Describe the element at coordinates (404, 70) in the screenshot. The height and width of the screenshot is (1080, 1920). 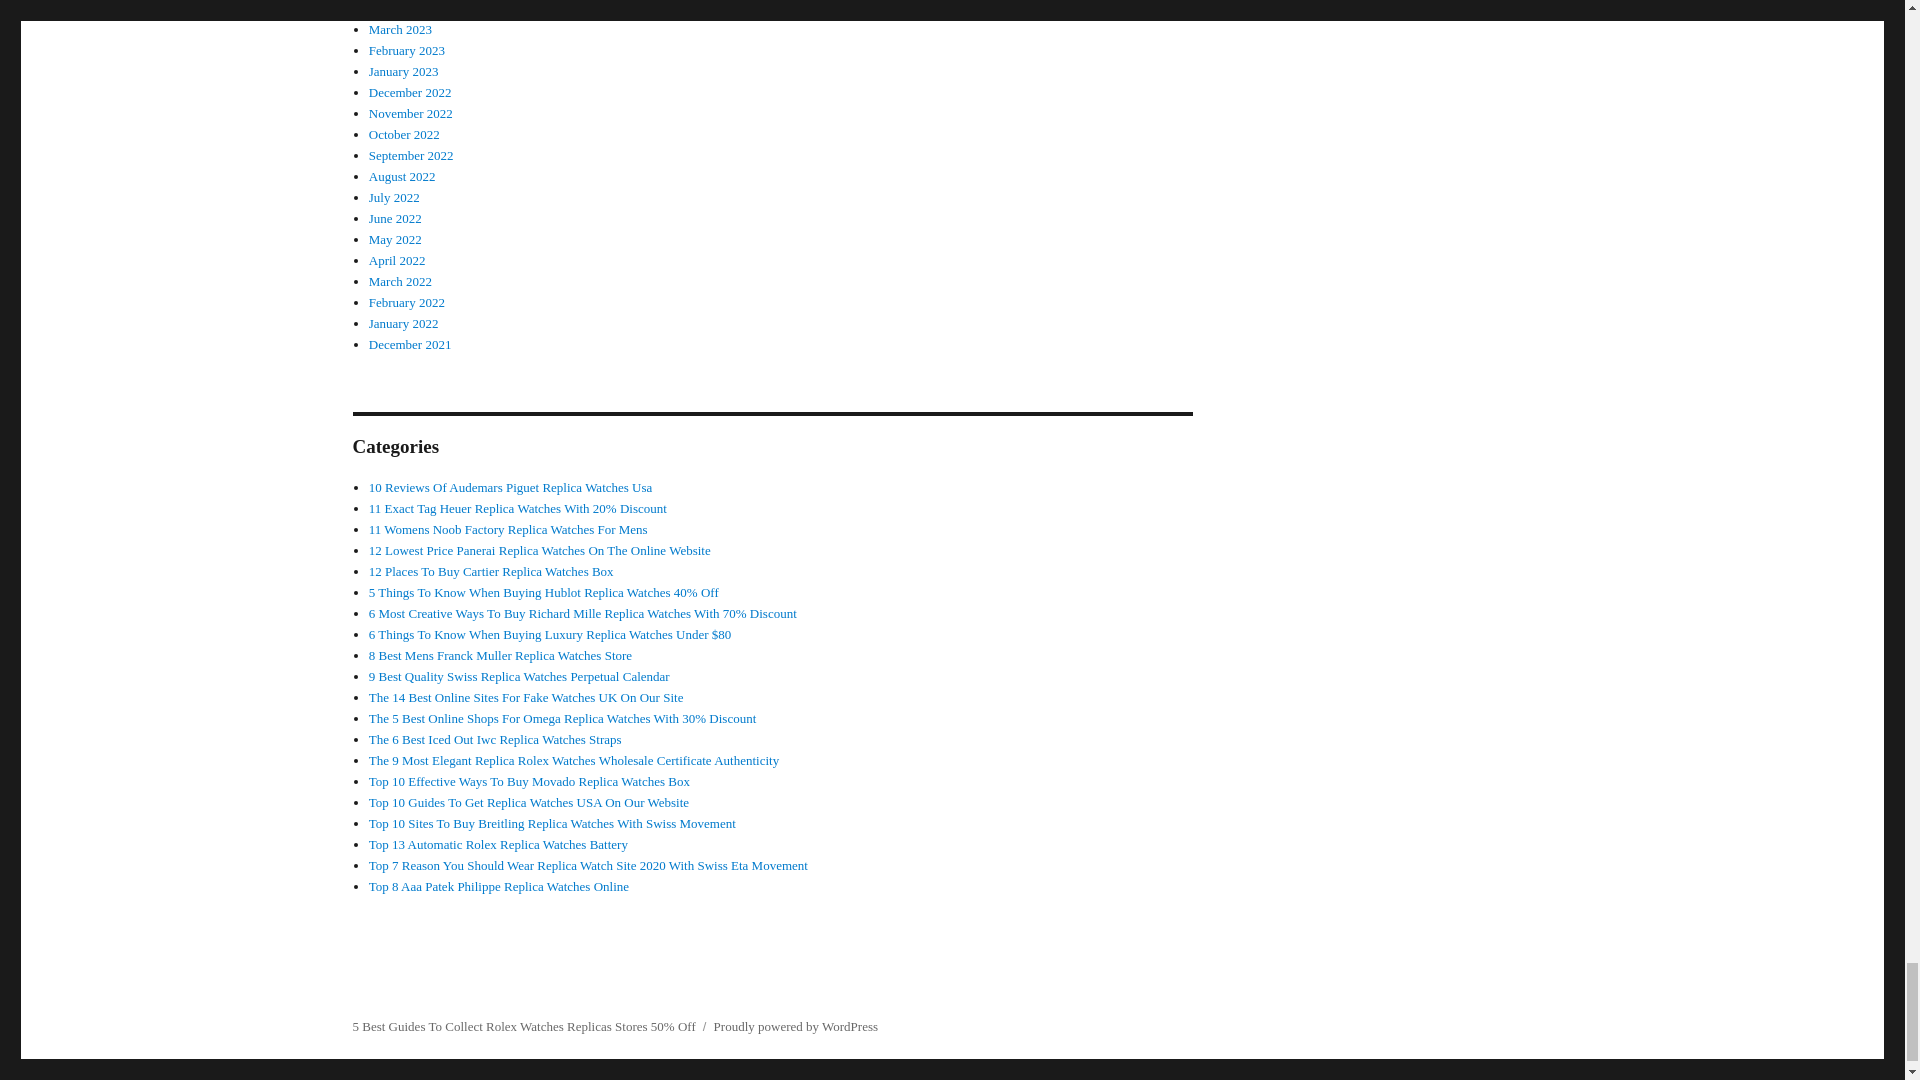
I see `January 2023` at that location.